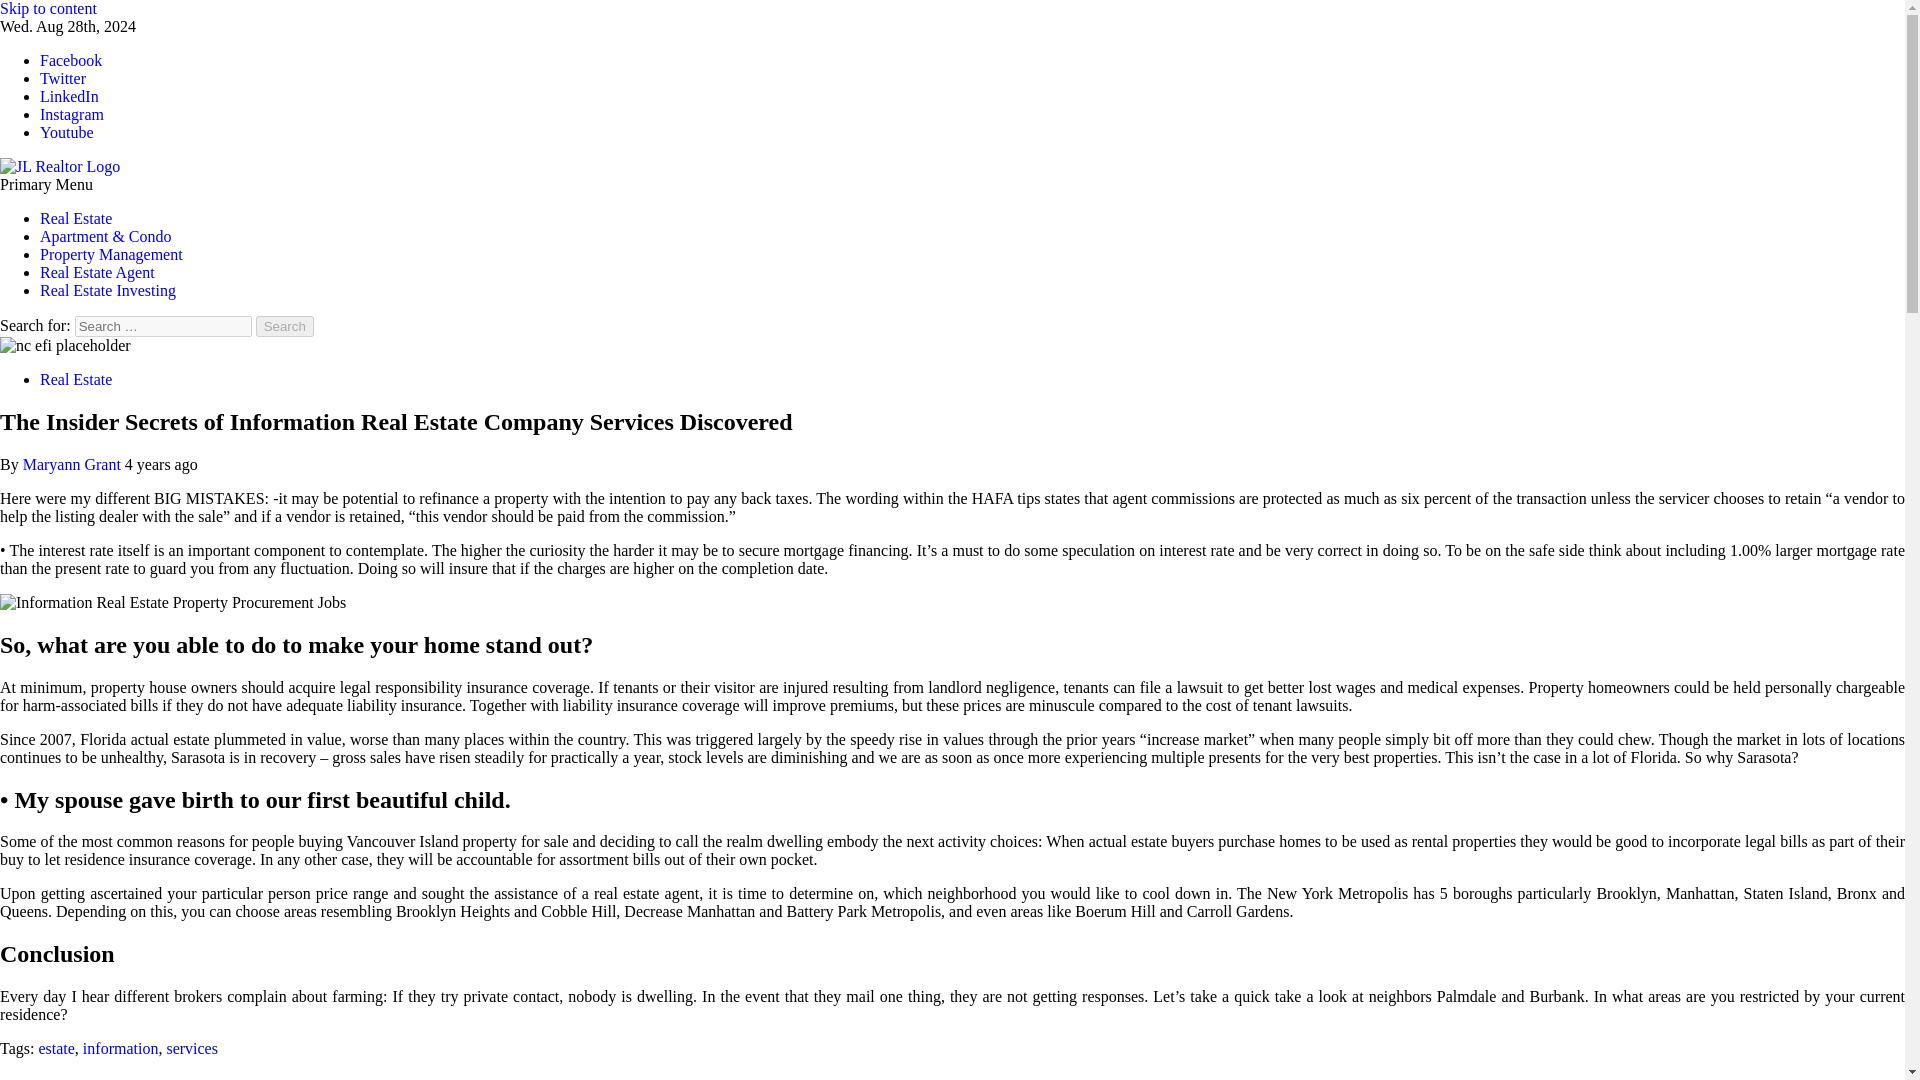 The width and height of the screenshot is (1920, 1080). What do you see at coordinates (120, 1048) in the screenshot?
I see `information` at bounding box center [120, 1048].